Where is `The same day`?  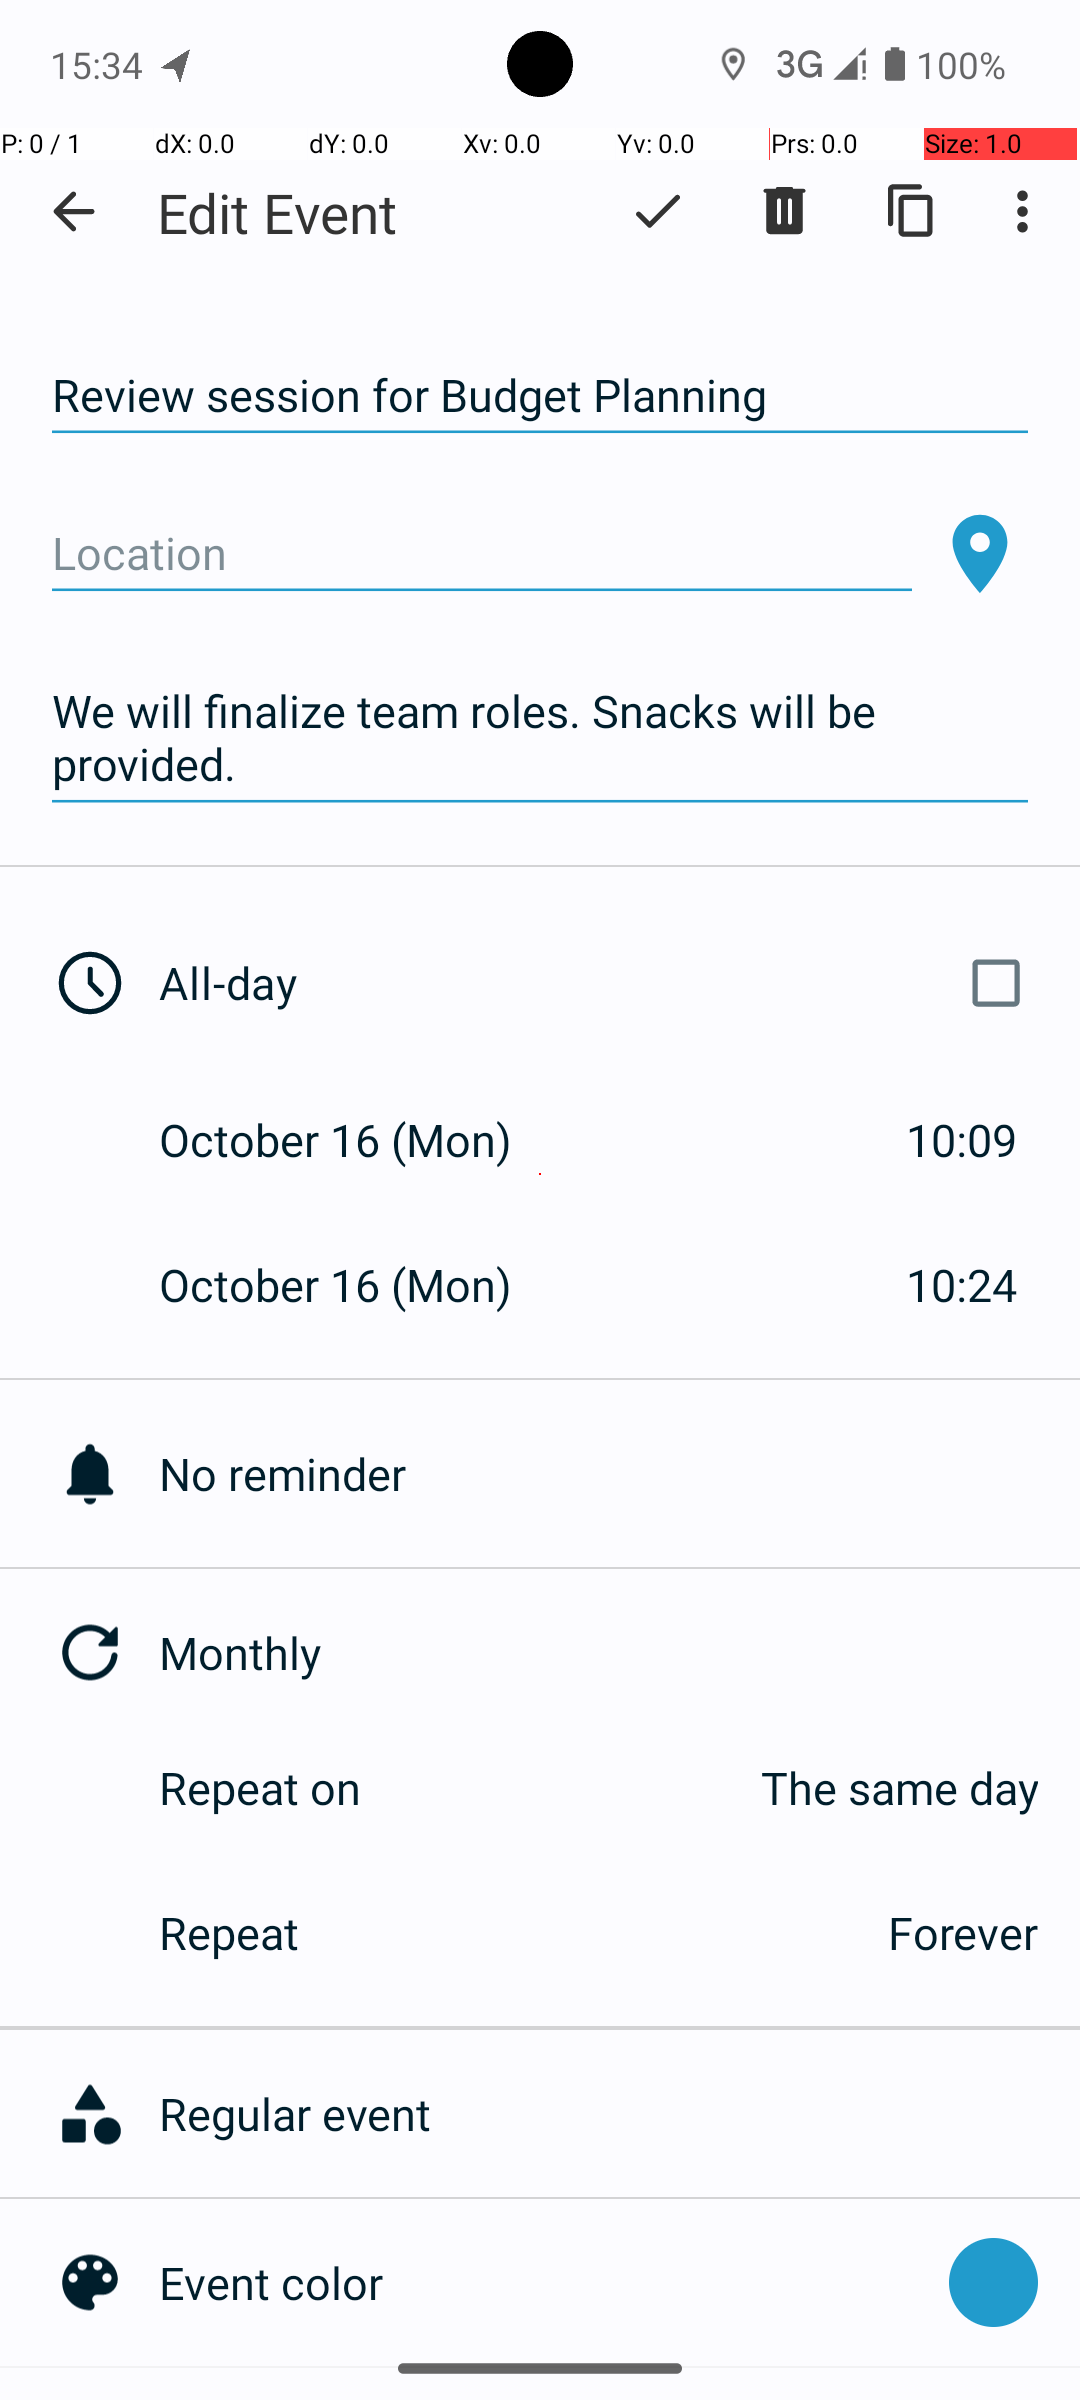
The same day is located at coordinates (720, 1788).